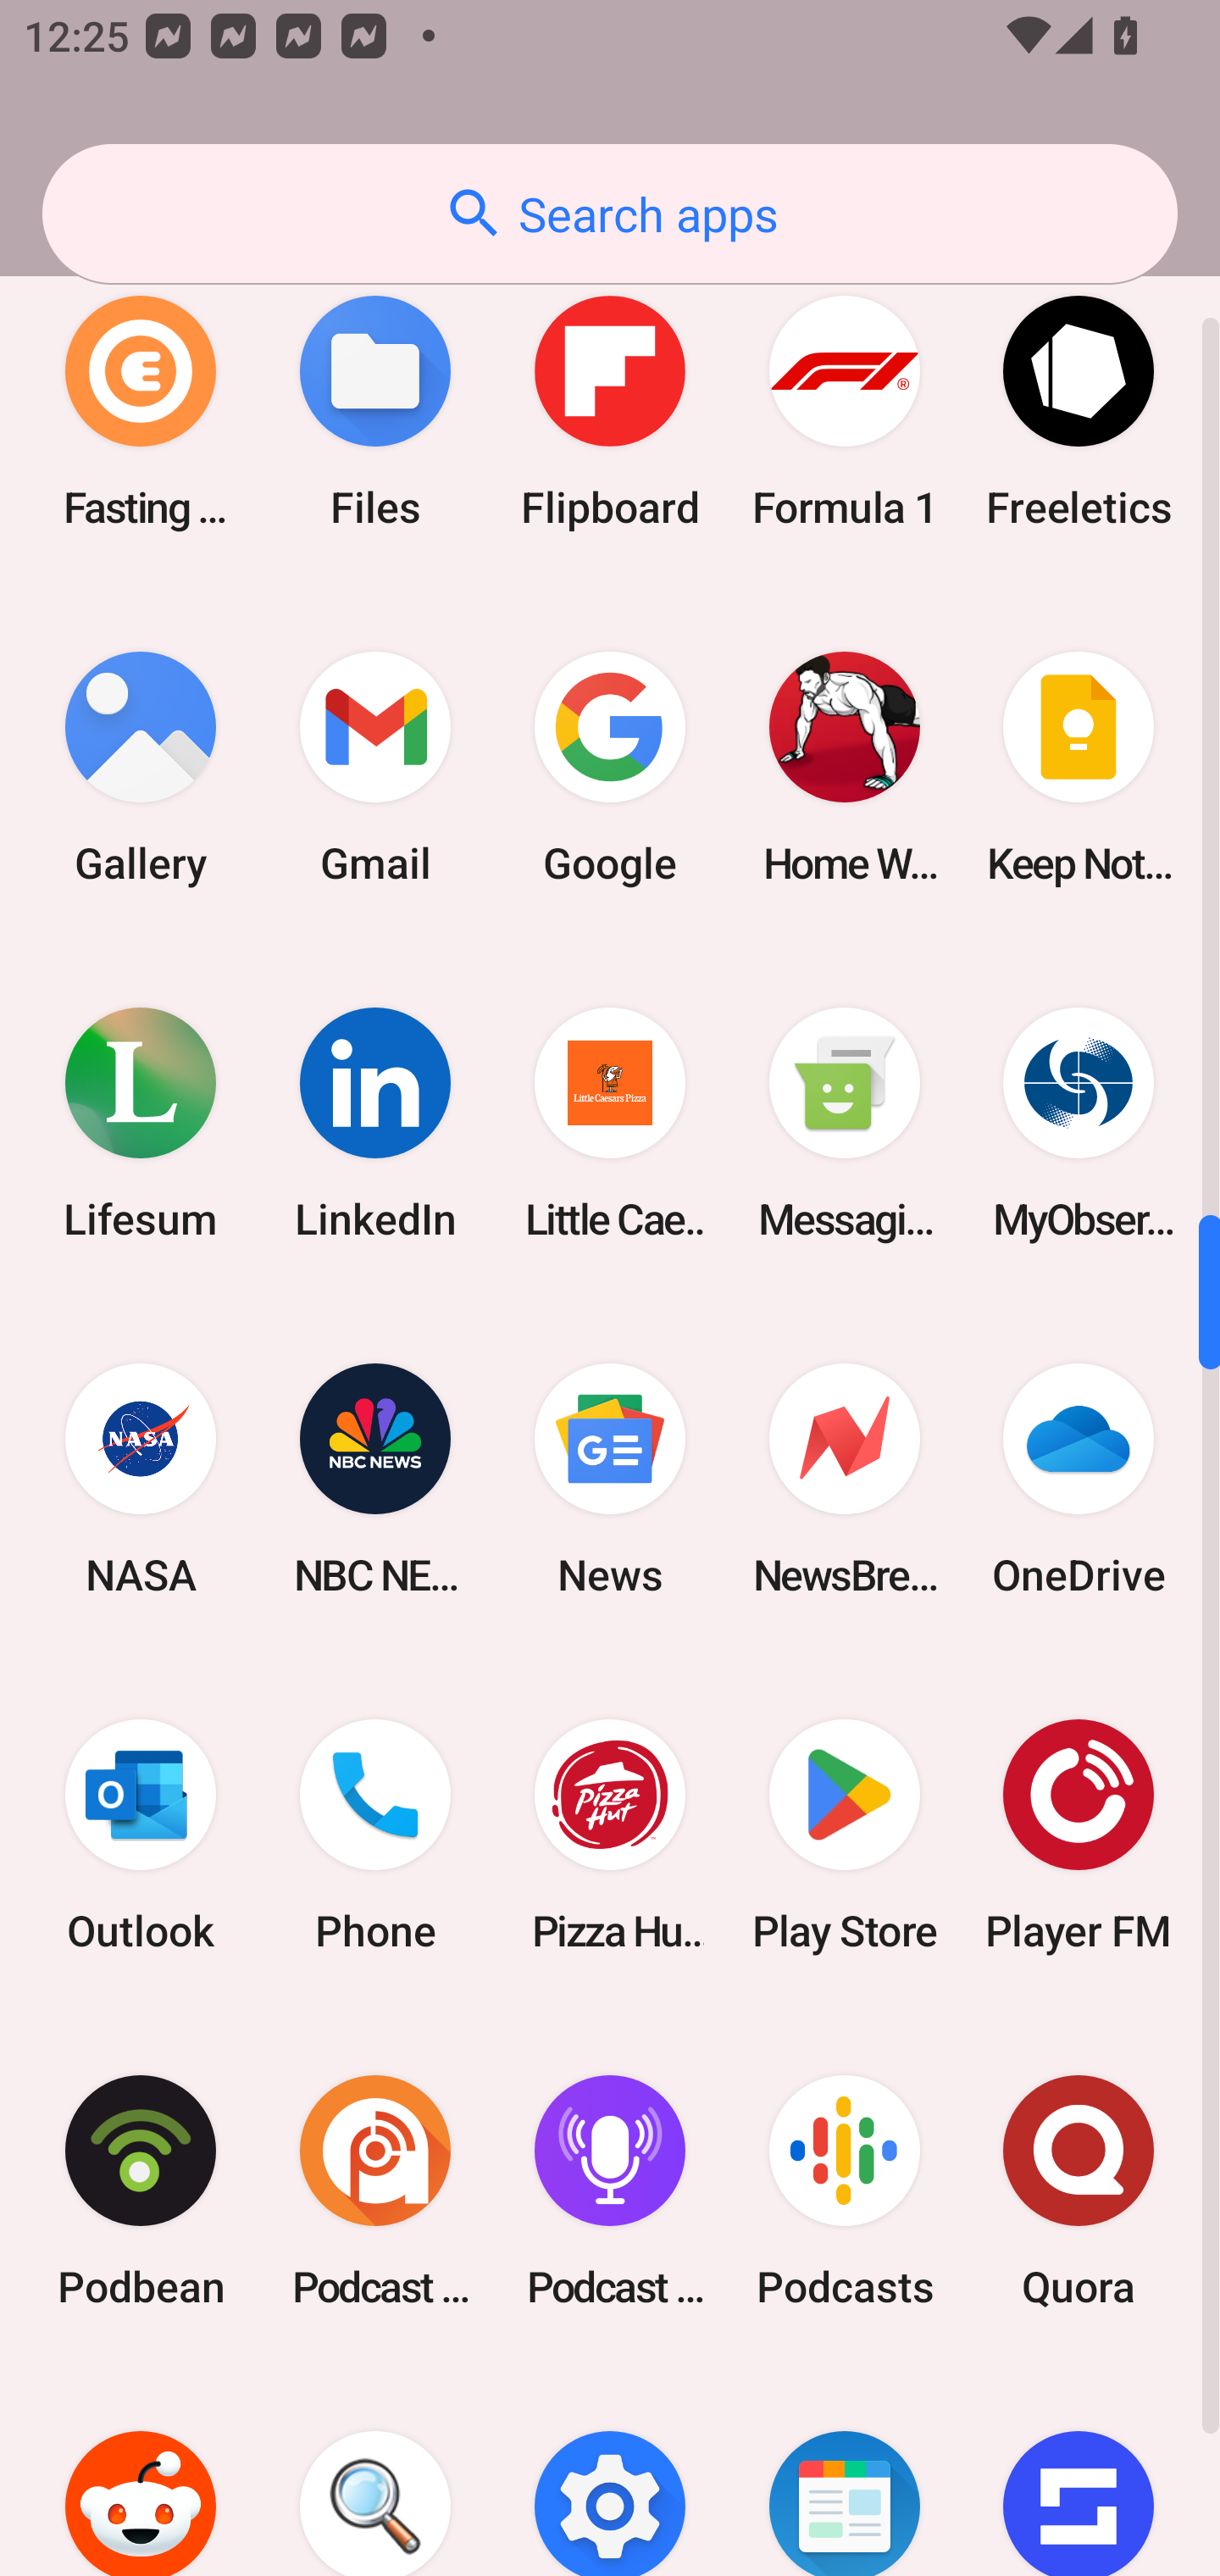 The width and height of the screenshot is (1220, 2576). I want to click on Phone, so click(375, 1835).